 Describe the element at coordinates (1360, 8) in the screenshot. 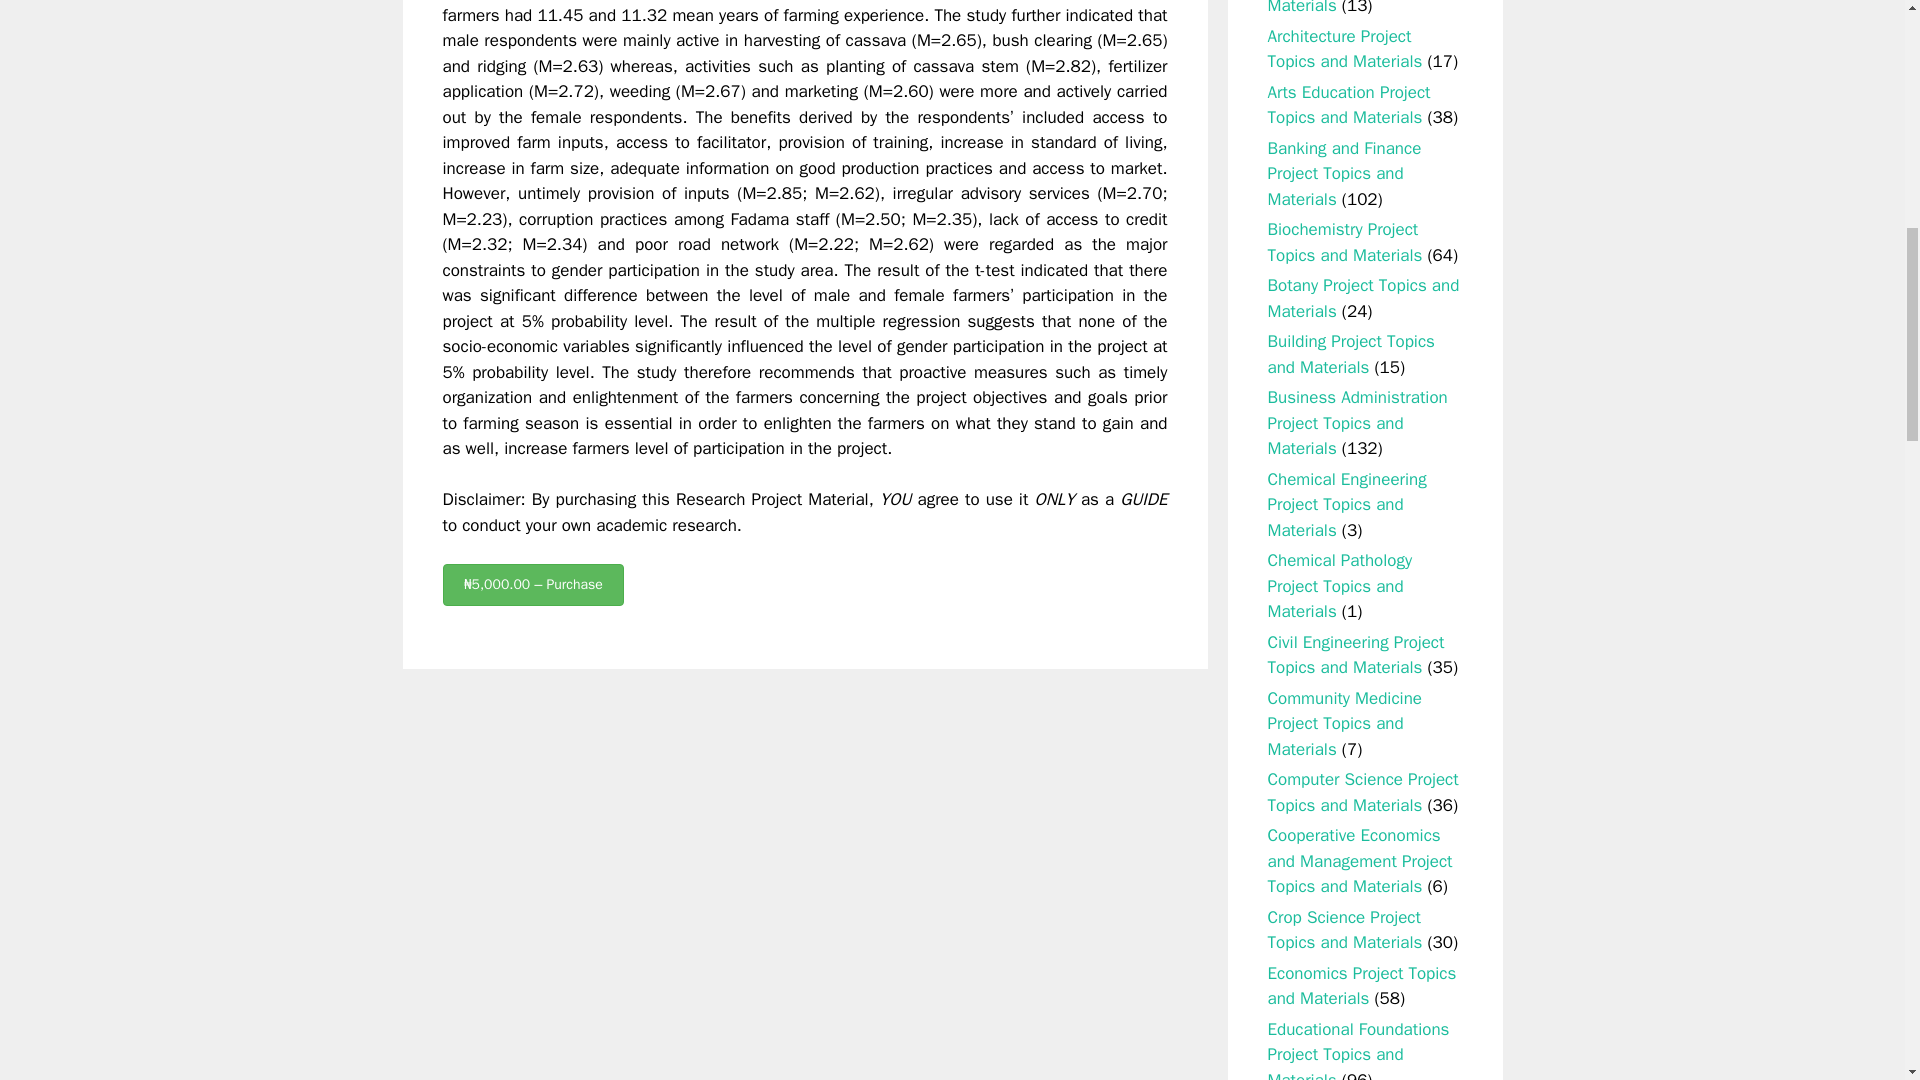

I see `Archaeology and Tourism Project Topics and Materials` at that location.